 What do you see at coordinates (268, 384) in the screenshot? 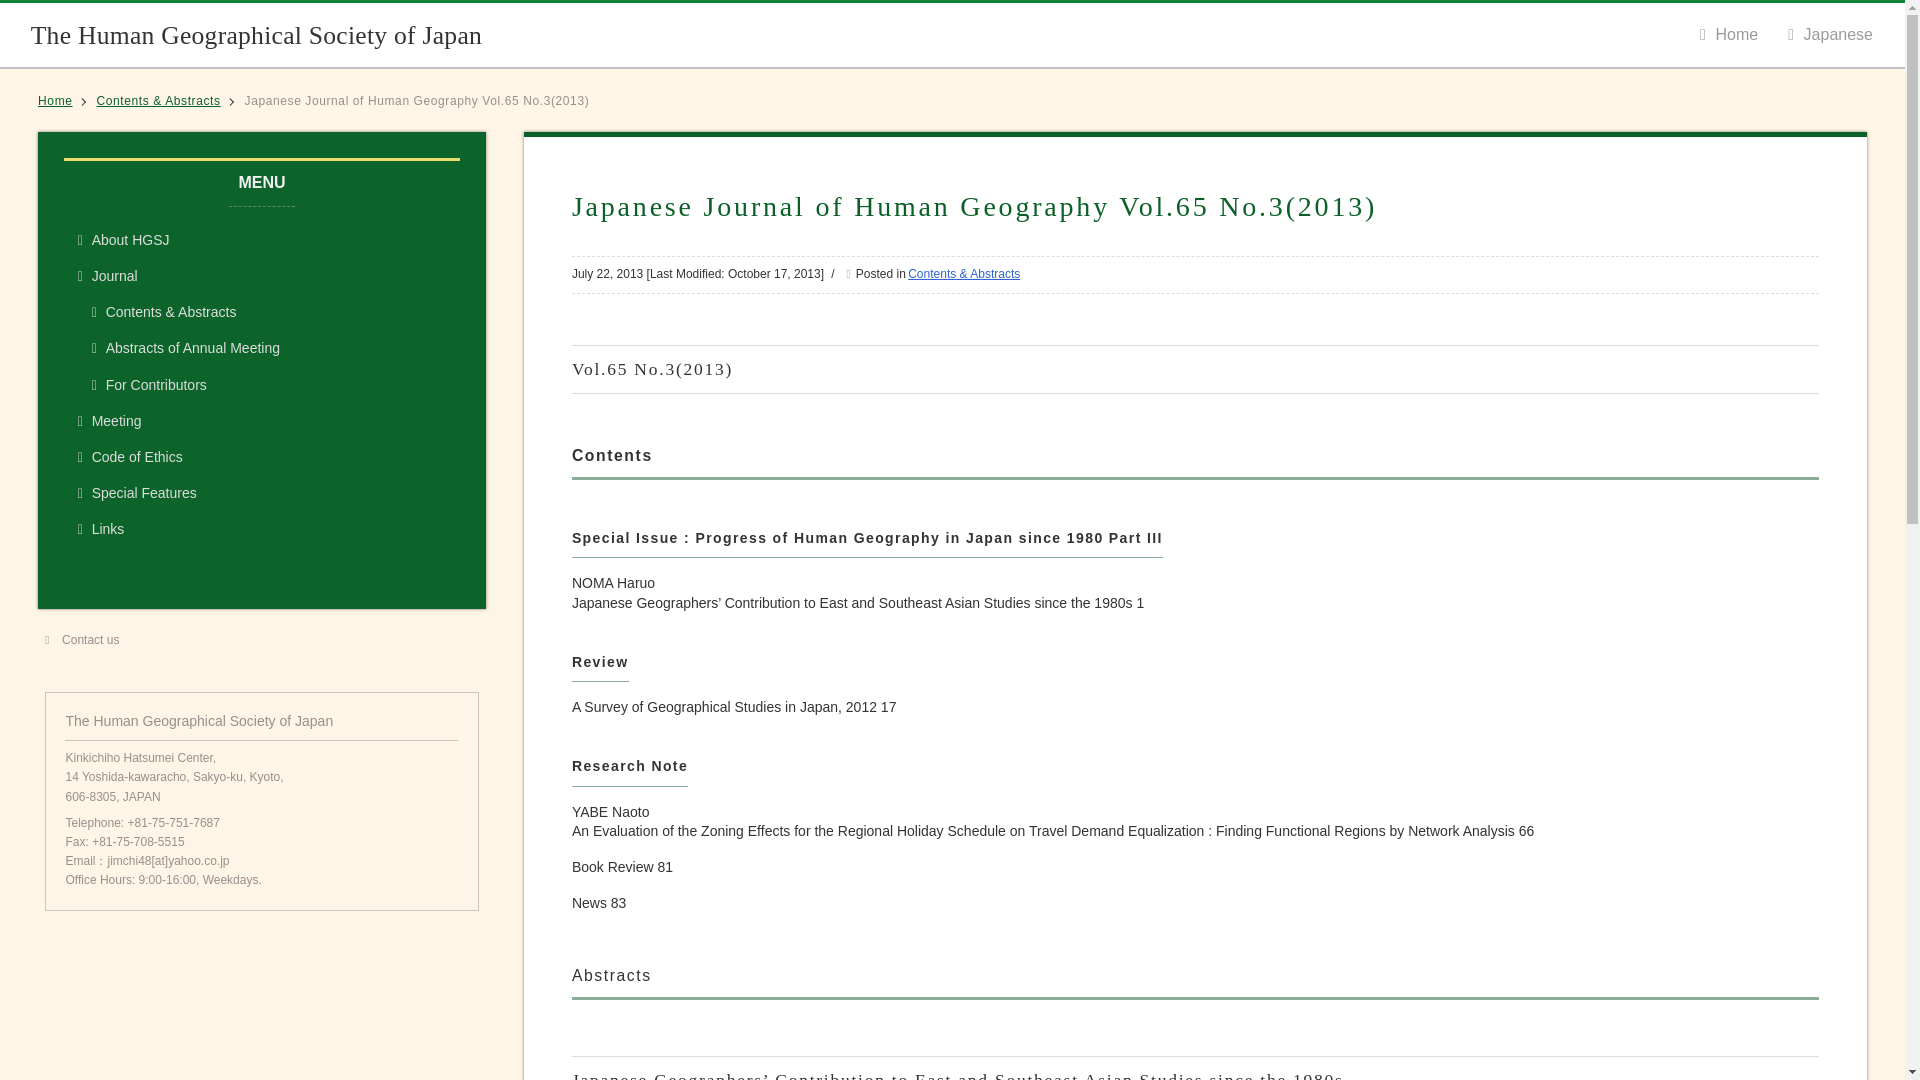
I see `For Contributors` at bounding box center [268, 384].